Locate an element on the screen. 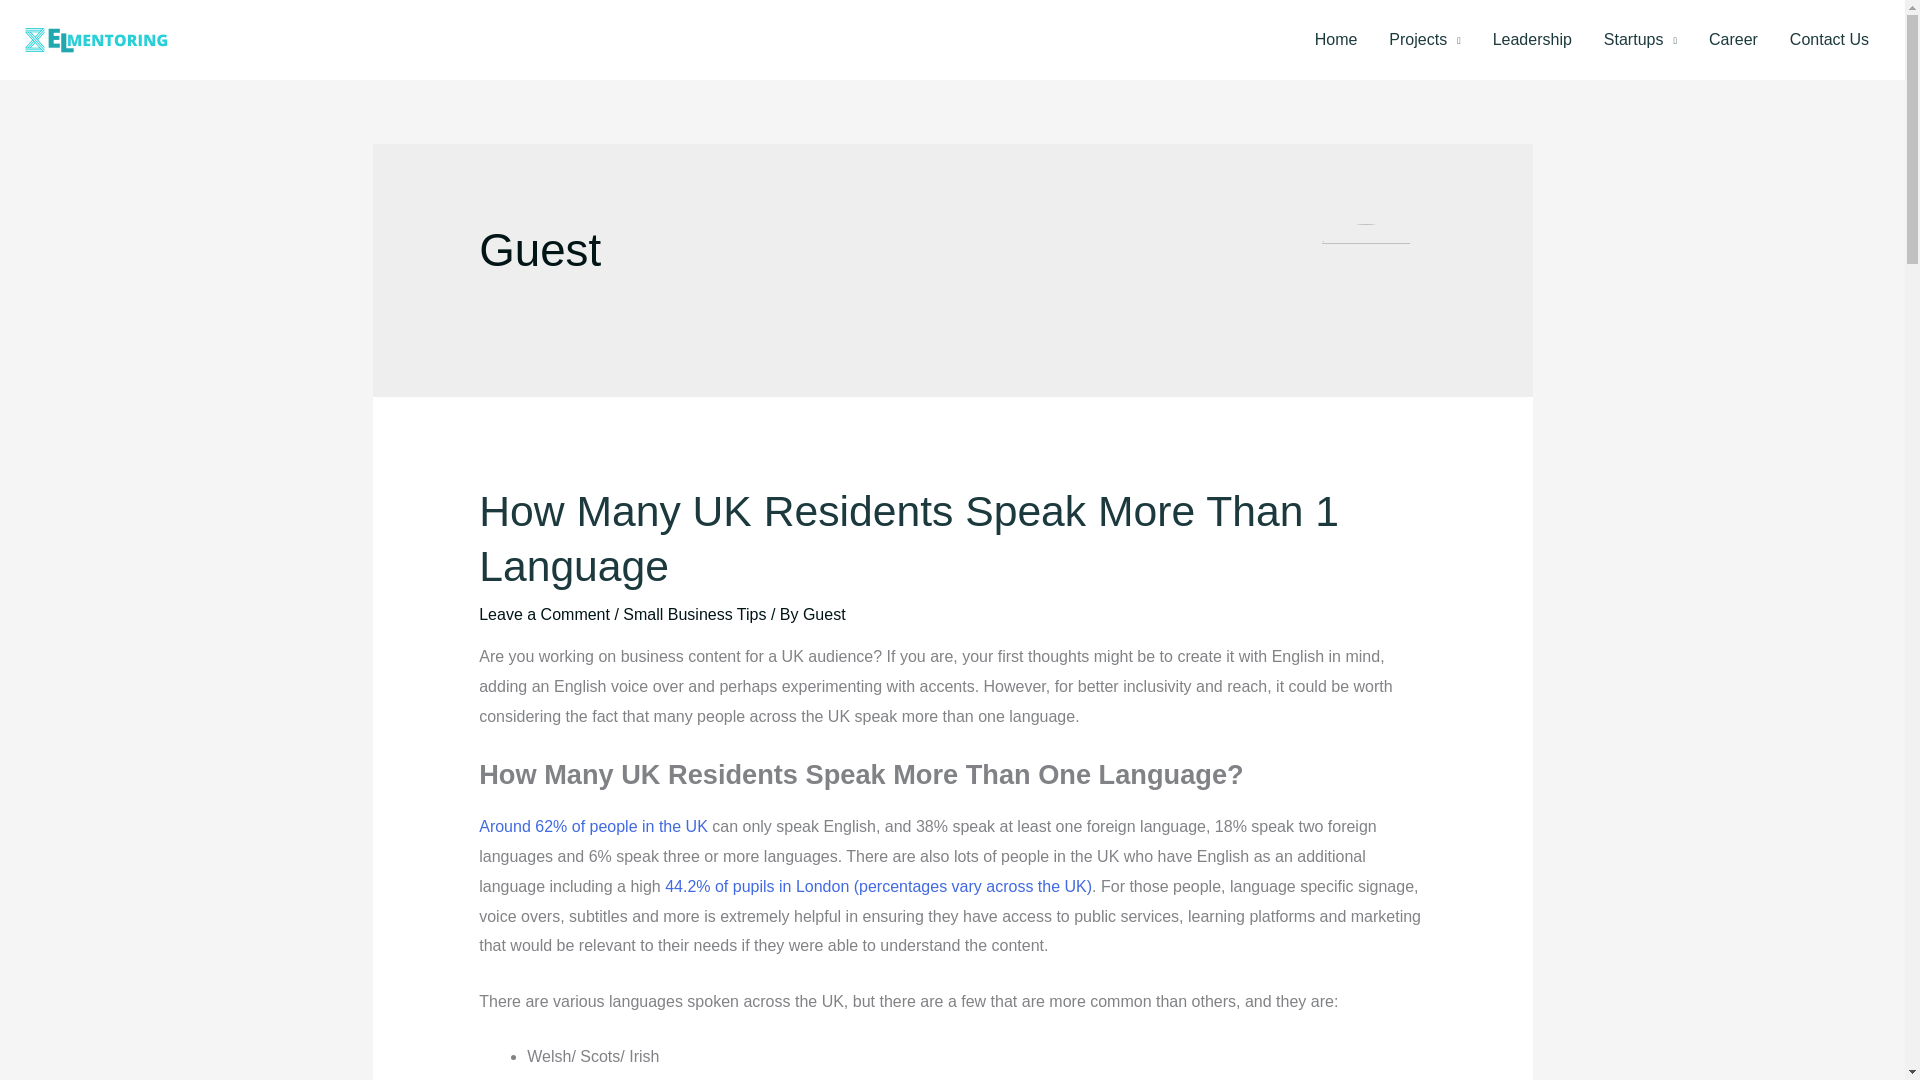 This screenshot has width=1920, height=1080. Guest is located at coordinates (824, 614).